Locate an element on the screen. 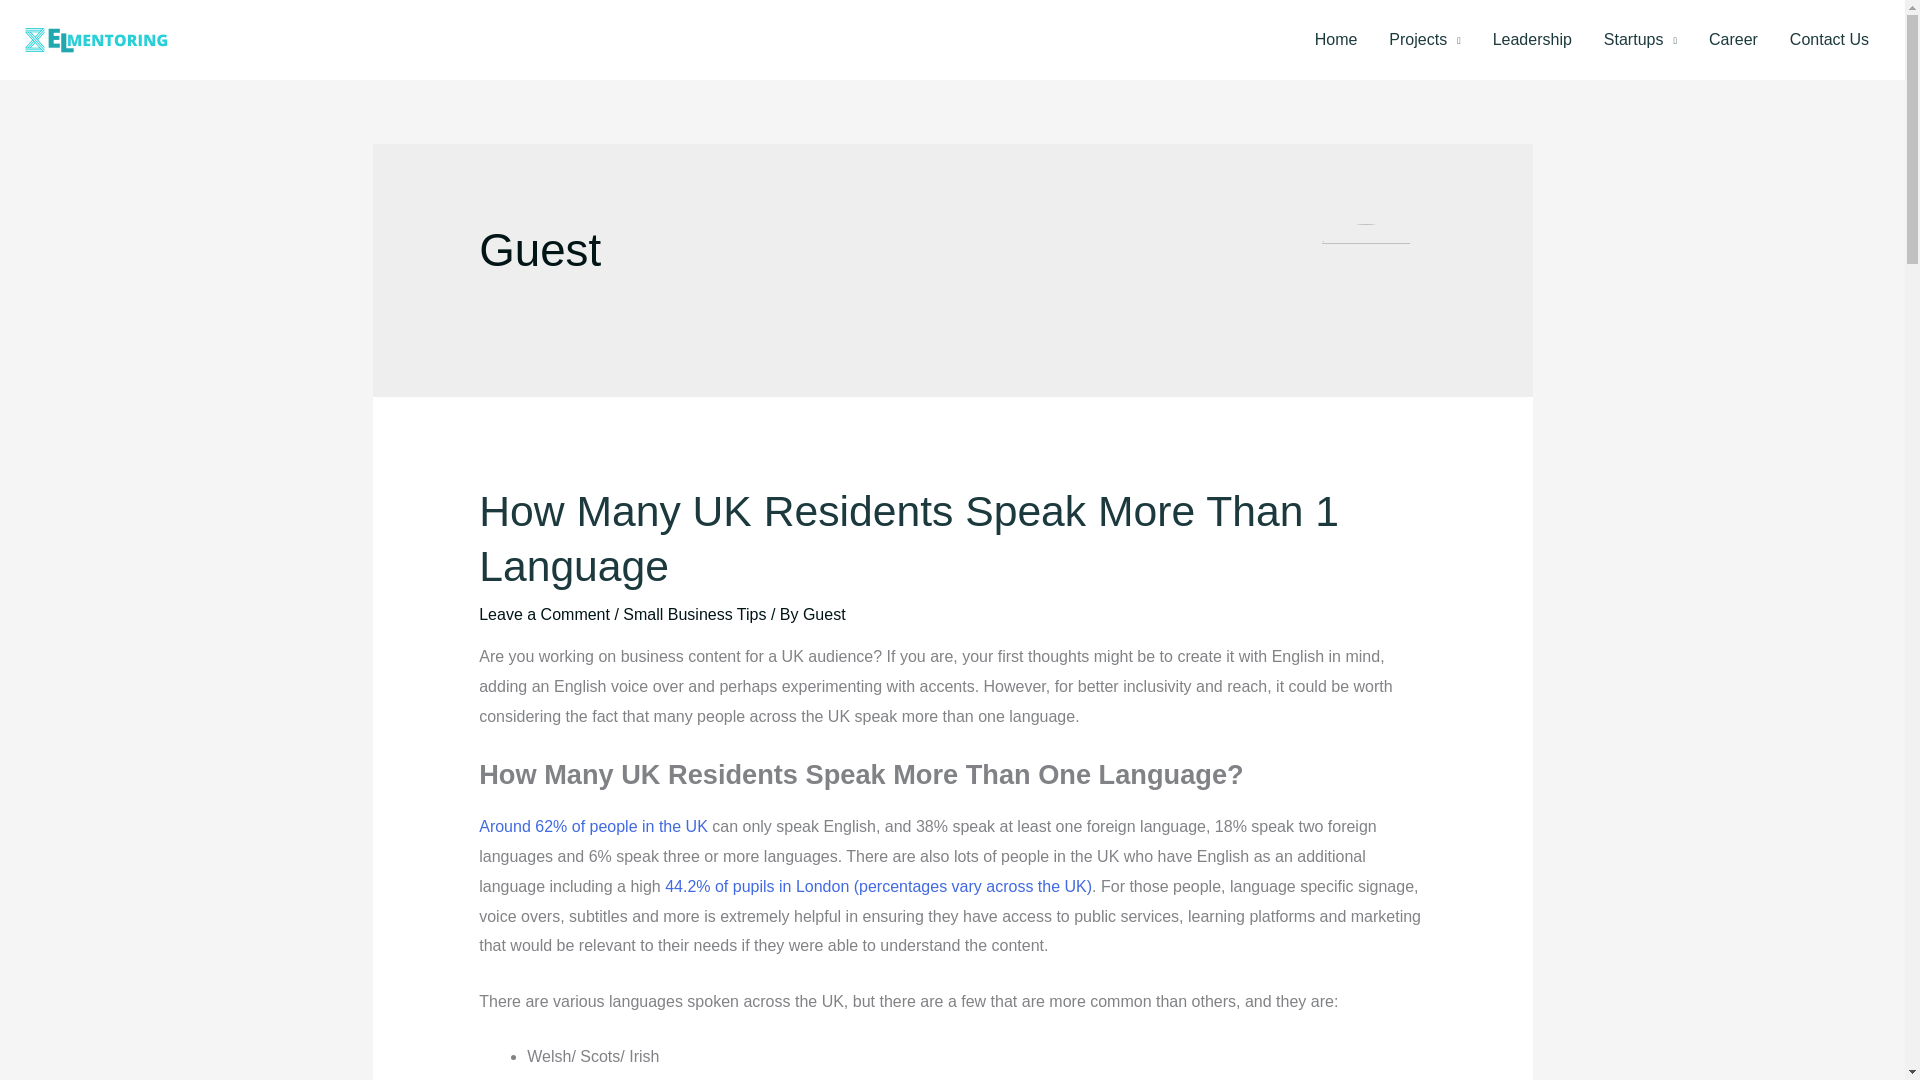 This screenshot has width=1920, height=1080. Guest is located at coordinates (824, 614).